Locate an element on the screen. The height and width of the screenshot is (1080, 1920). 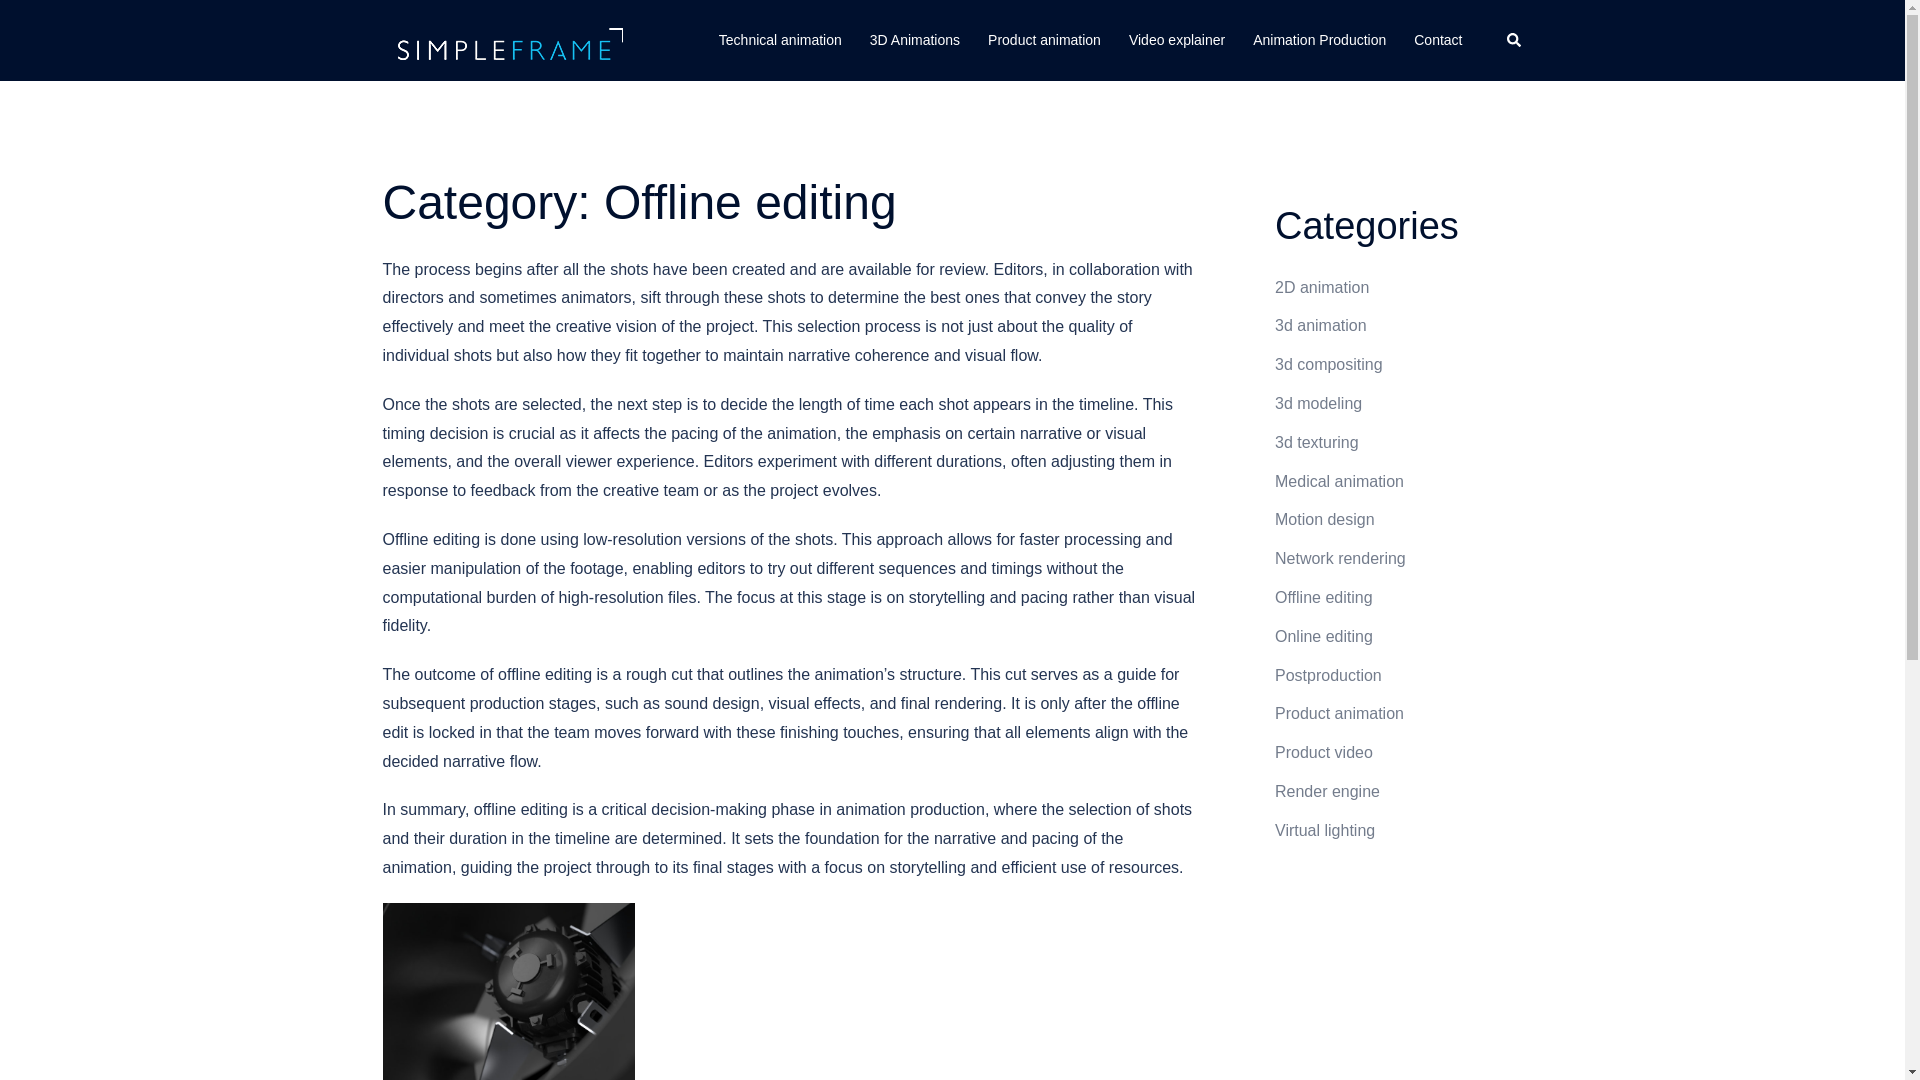
Product animation is located at coordinates (1044, 40).